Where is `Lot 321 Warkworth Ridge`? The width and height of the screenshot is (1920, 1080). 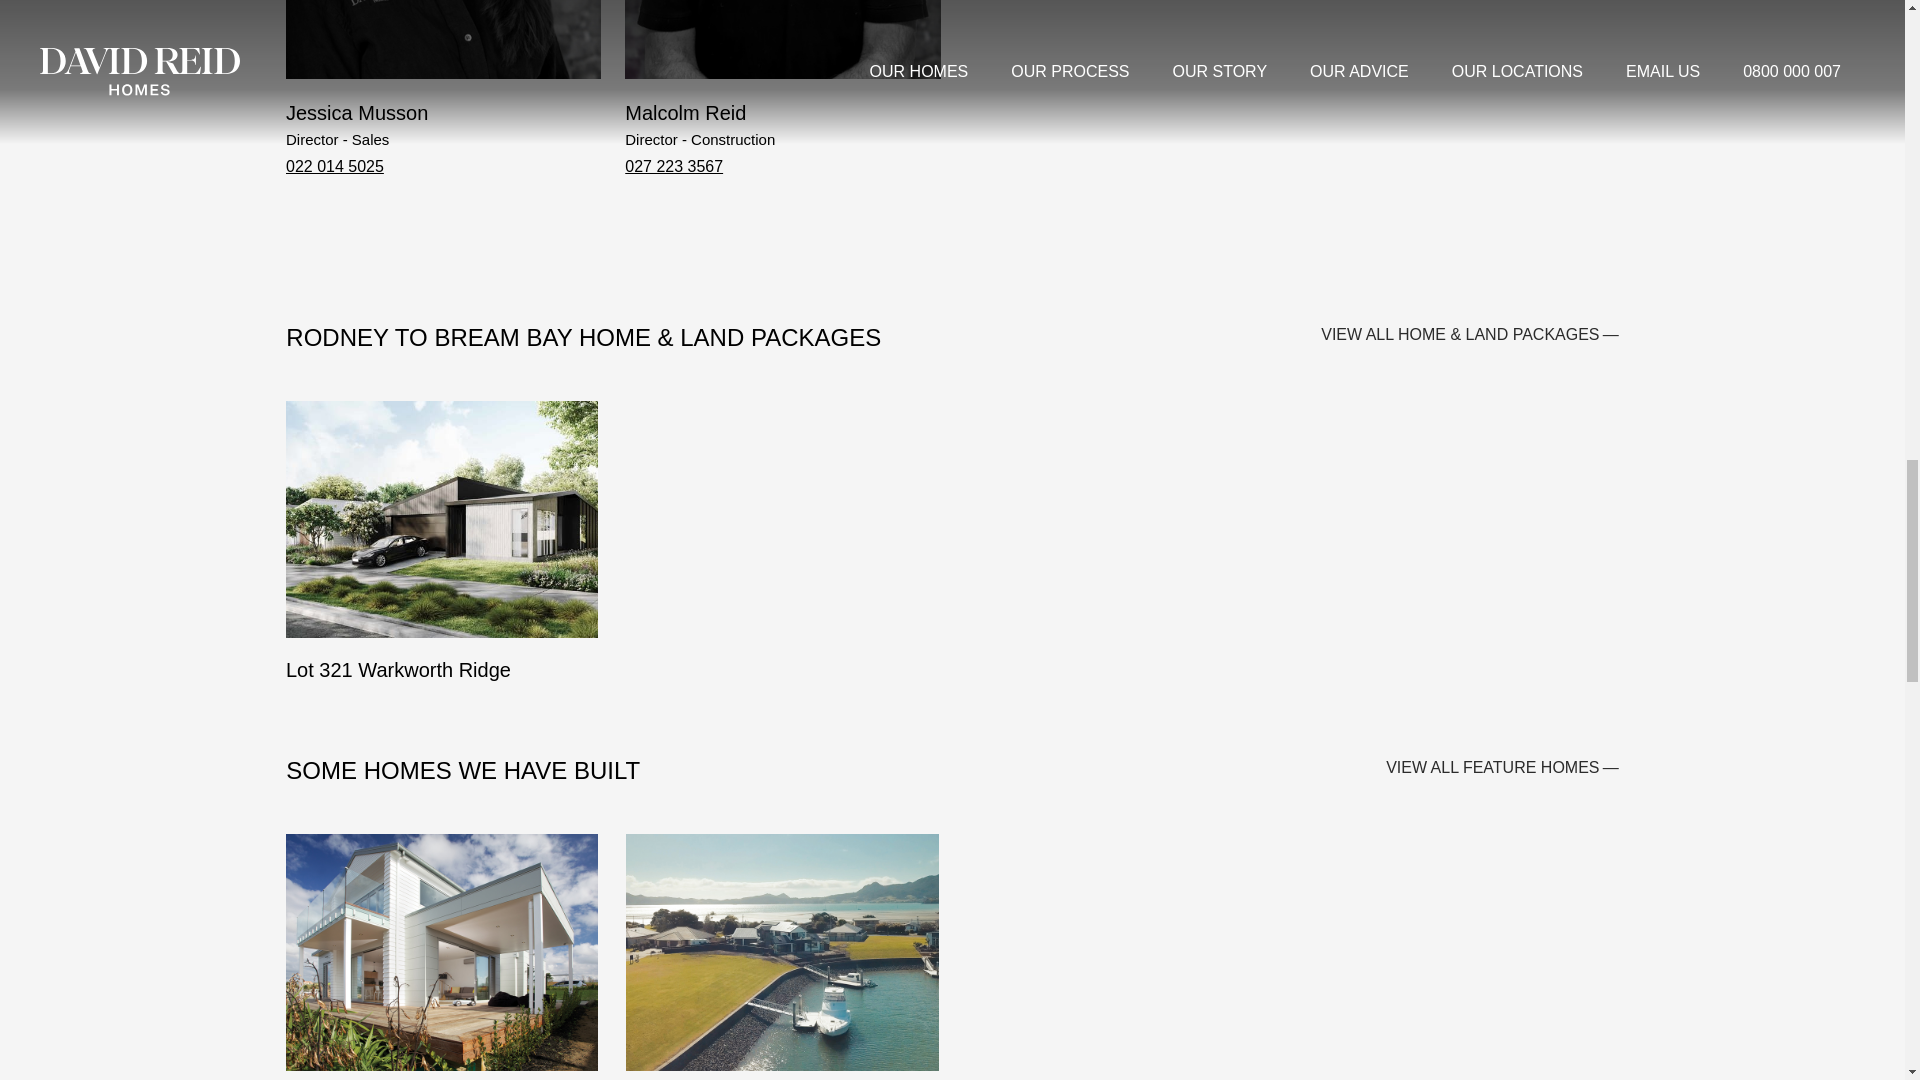
Lot 321 Warkworth Ridge is located at coordinates (782, 950).